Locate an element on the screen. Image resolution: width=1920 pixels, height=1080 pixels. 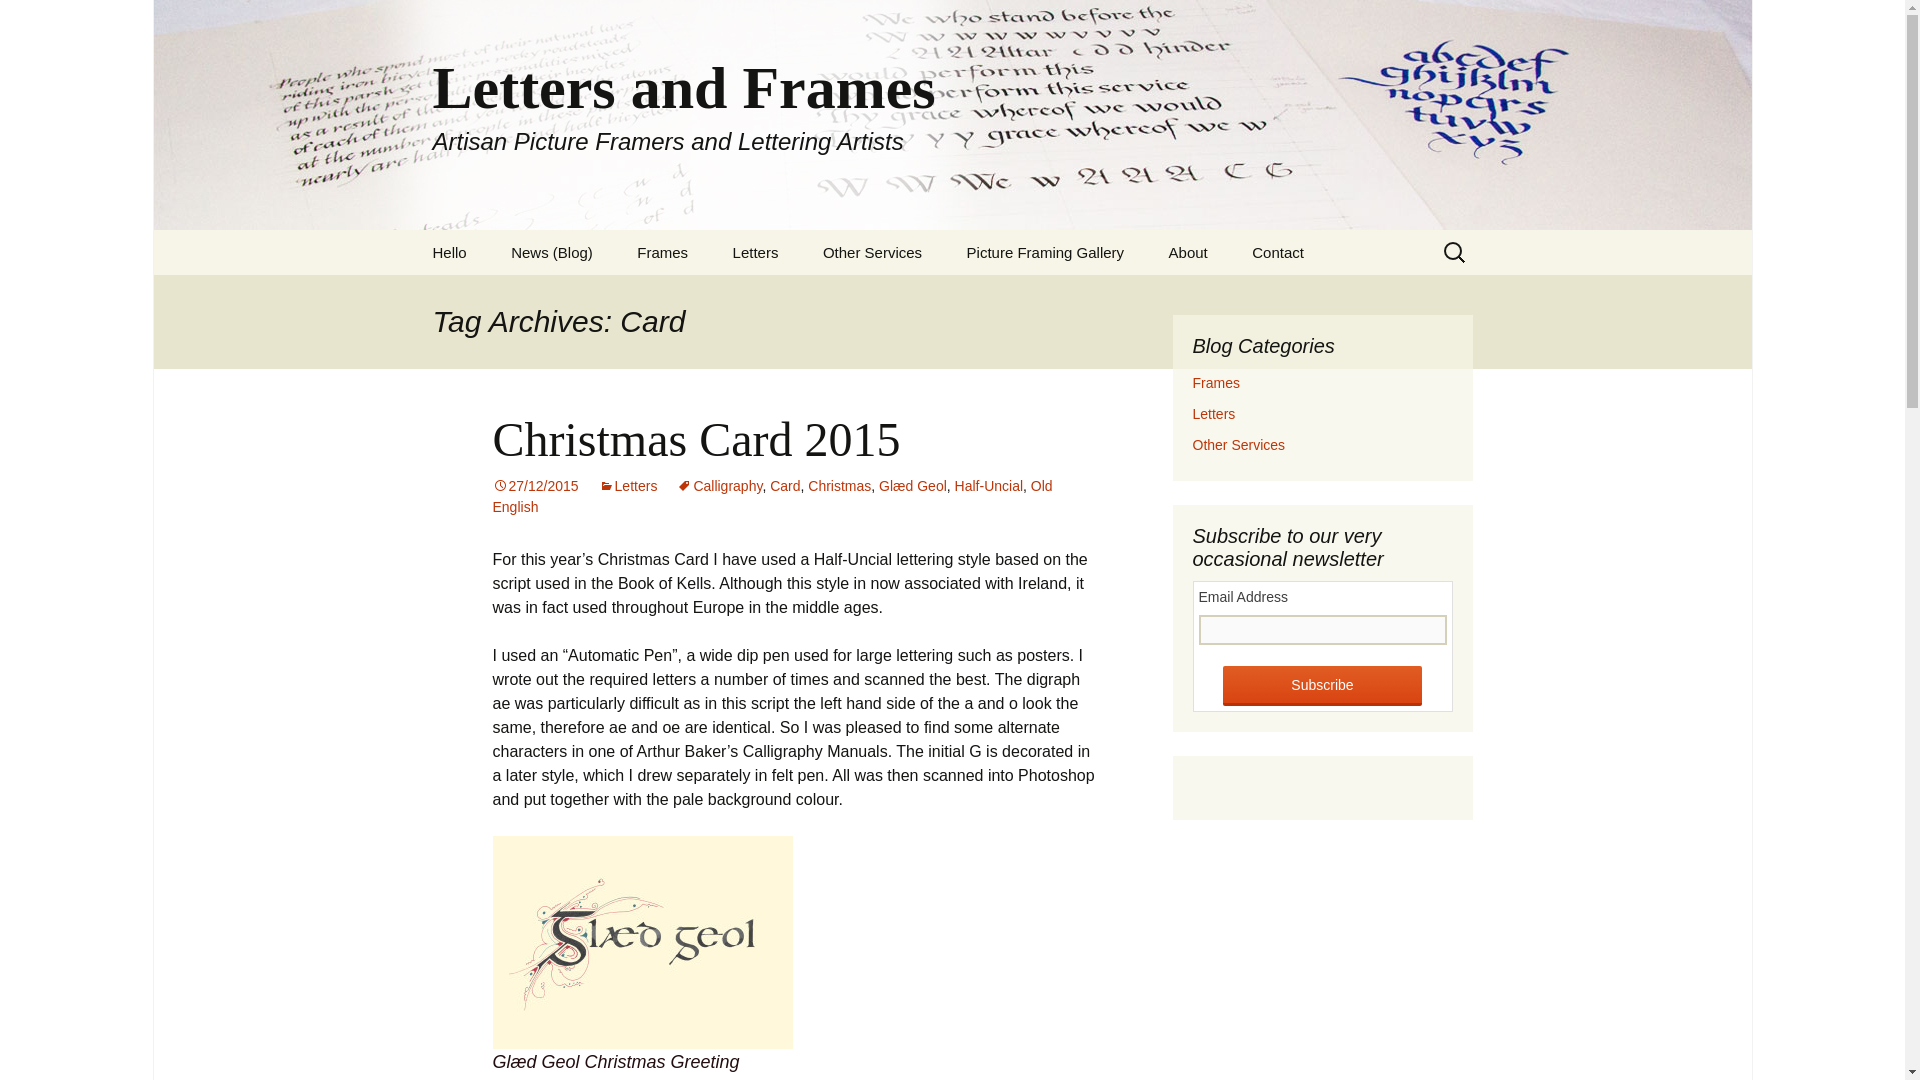
Card is located at coordinates (784, 486).